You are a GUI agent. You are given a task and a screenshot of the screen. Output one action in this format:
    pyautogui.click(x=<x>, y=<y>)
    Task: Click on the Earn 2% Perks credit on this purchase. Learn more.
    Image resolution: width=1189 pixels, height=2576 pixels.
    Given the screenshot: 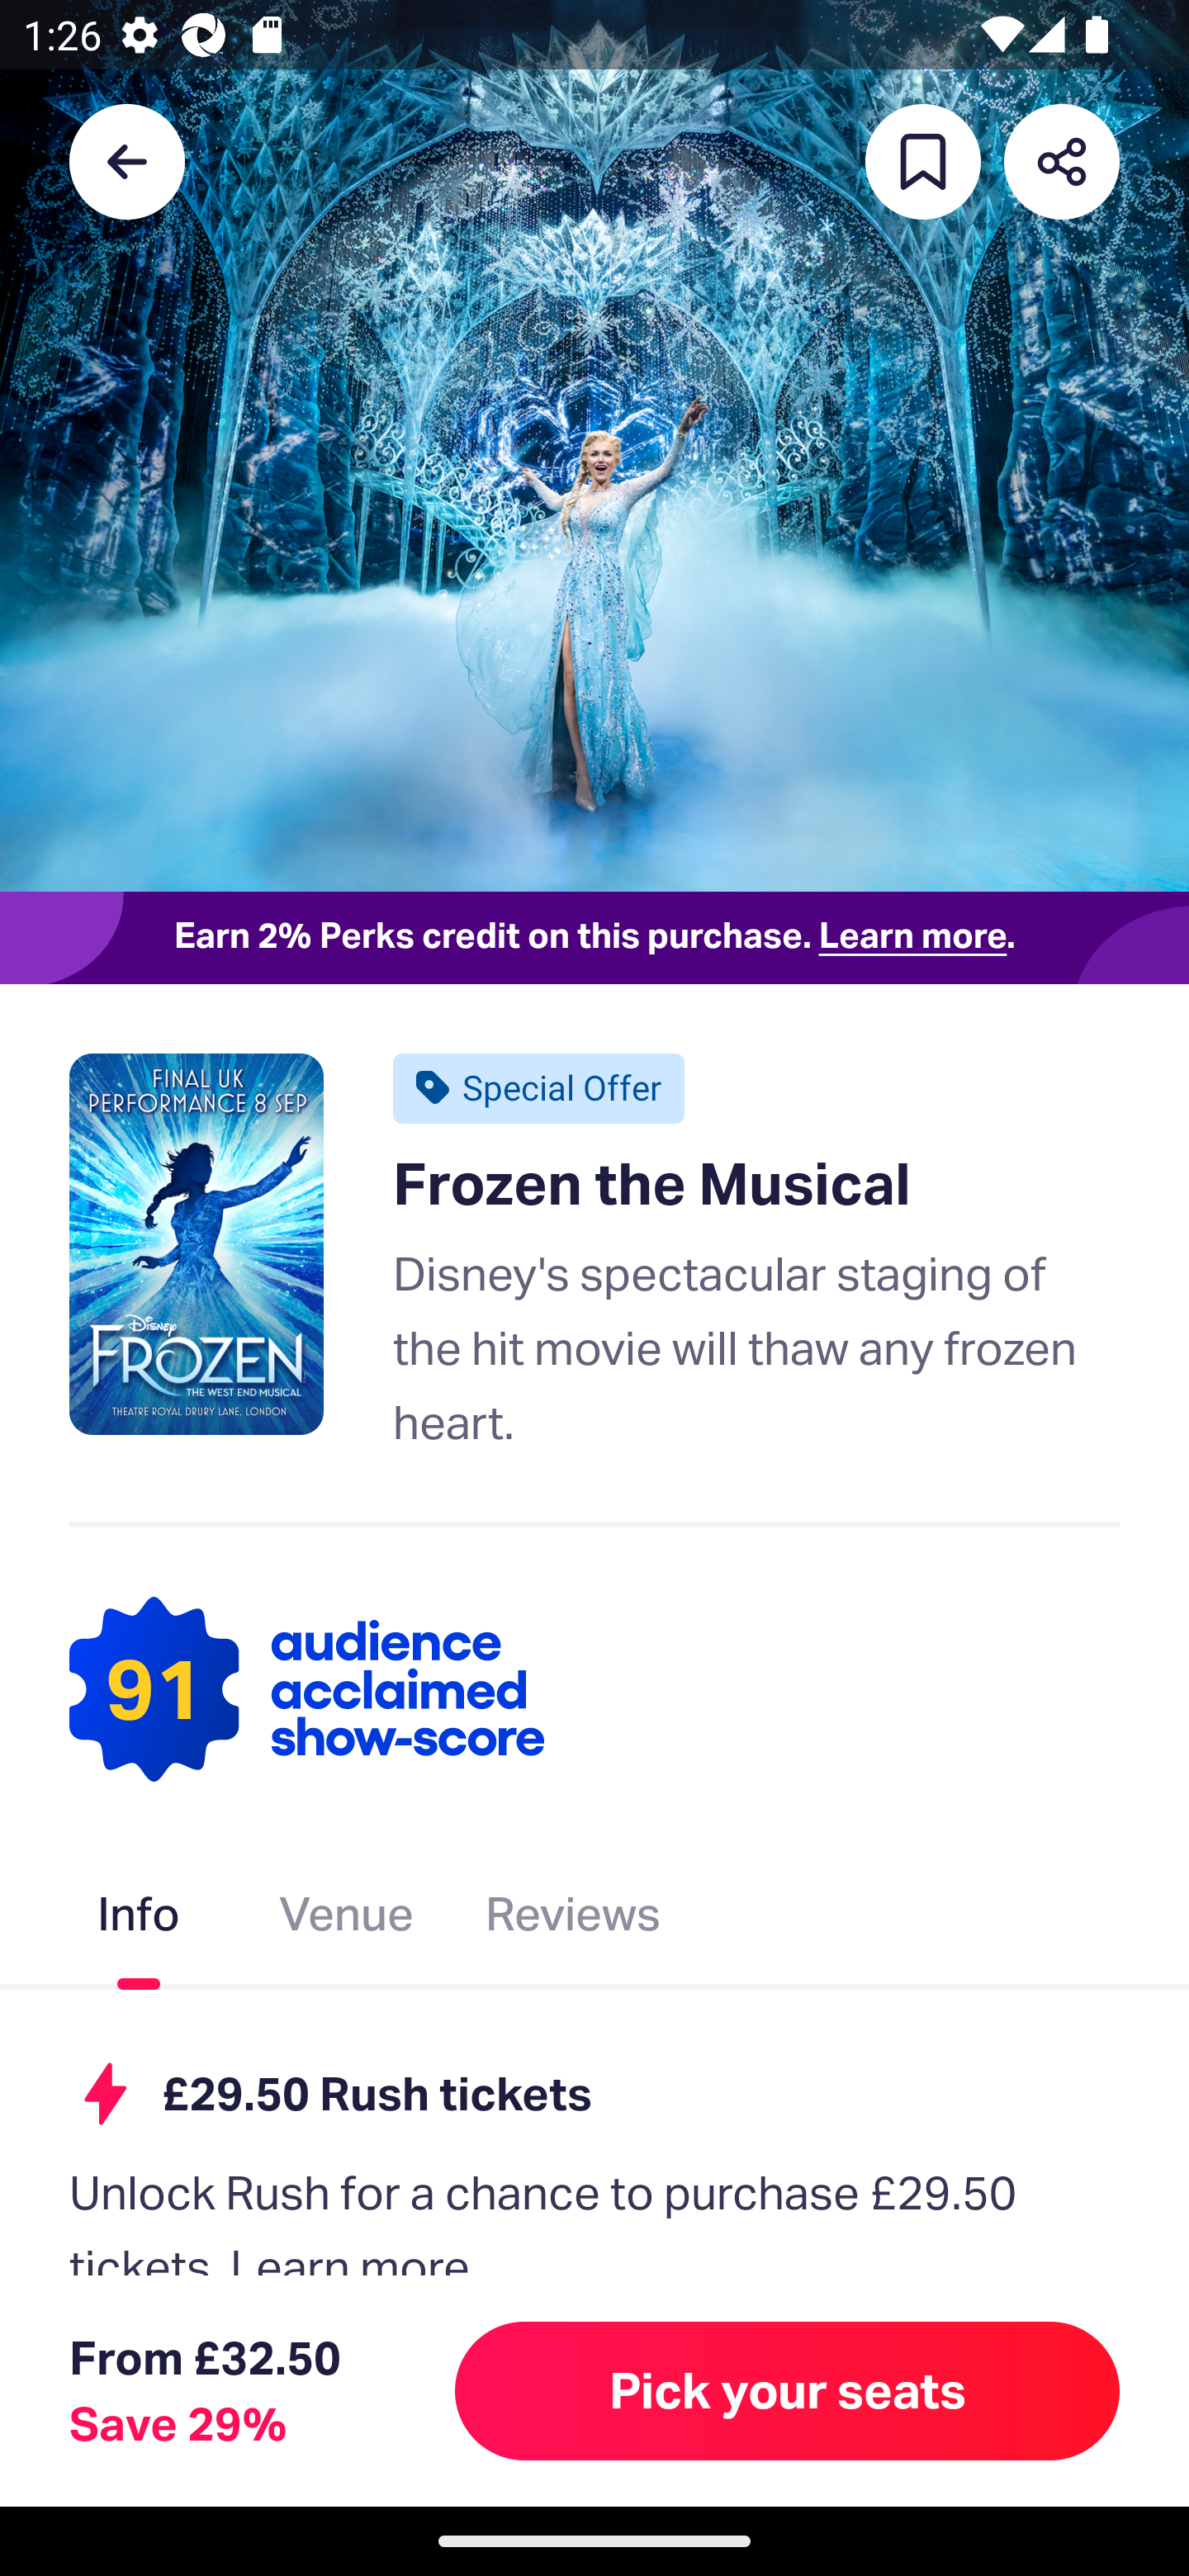 What is the action you would take?
    pyautogui.click(x=594, y=937)
    